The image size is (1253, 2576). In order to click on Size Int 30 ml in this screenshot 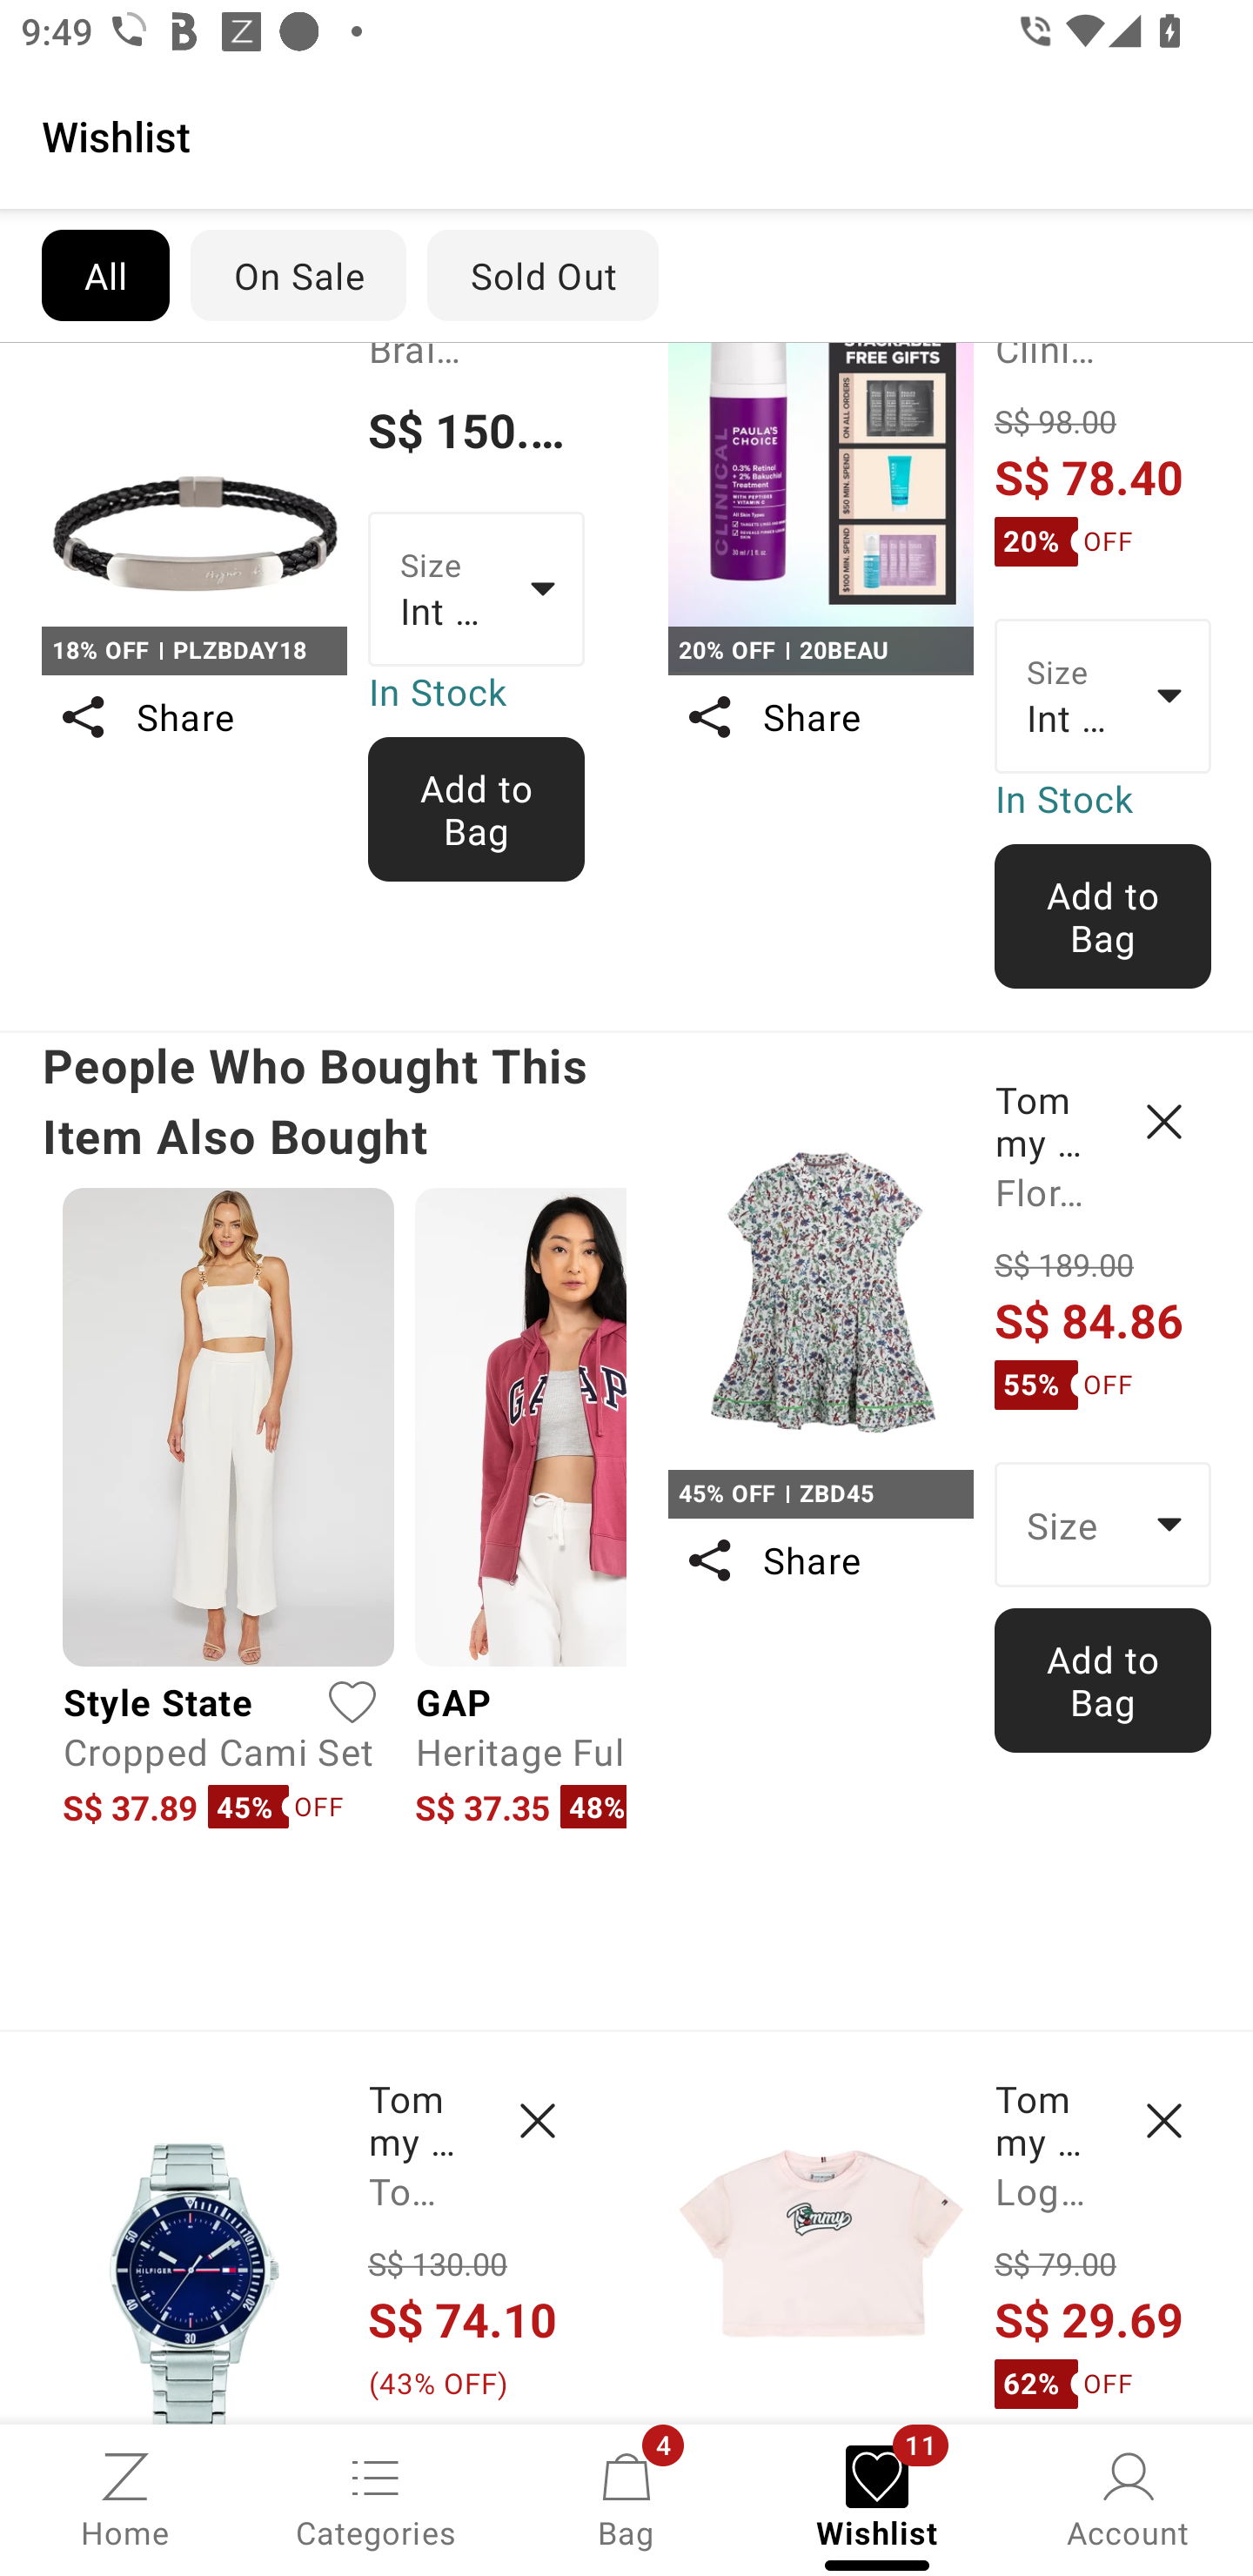, I will do `click(1103, 695)`.